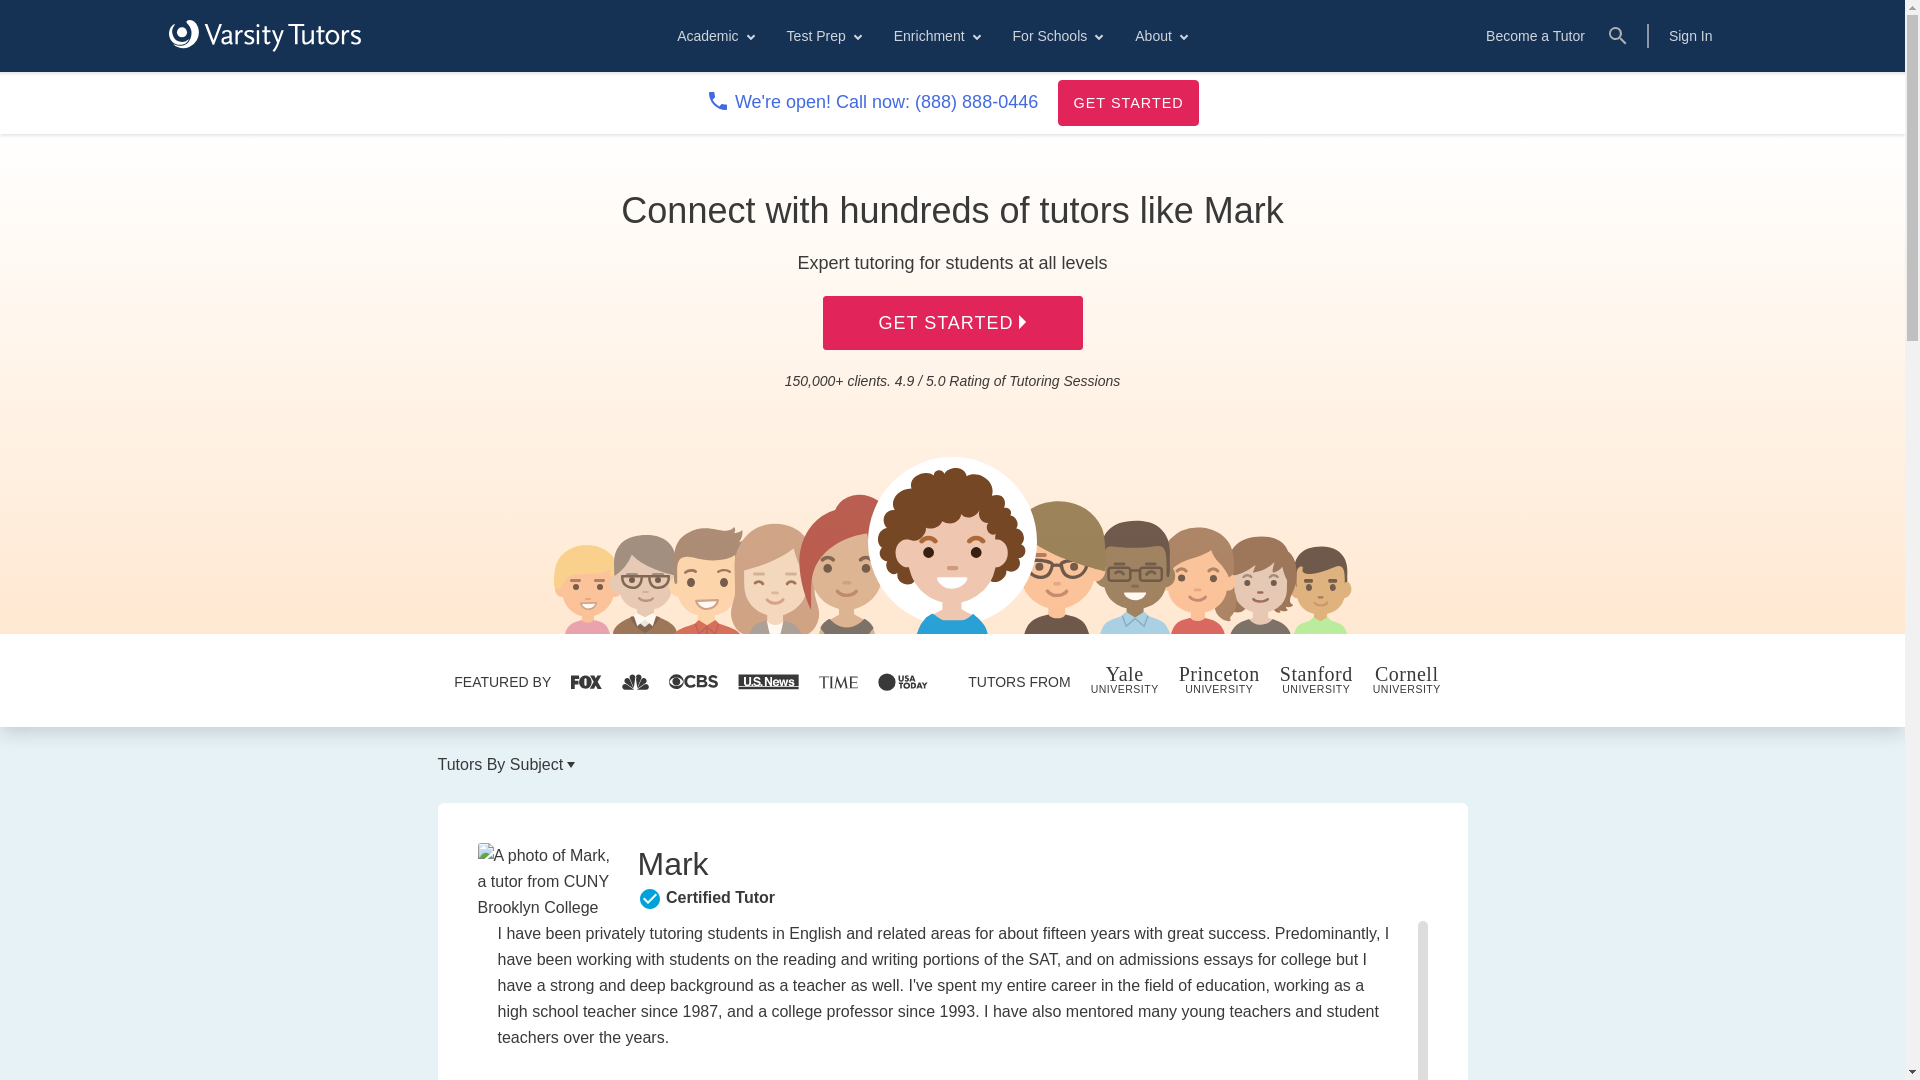  I want to click on Varsity Tutors, so click(264, 36).